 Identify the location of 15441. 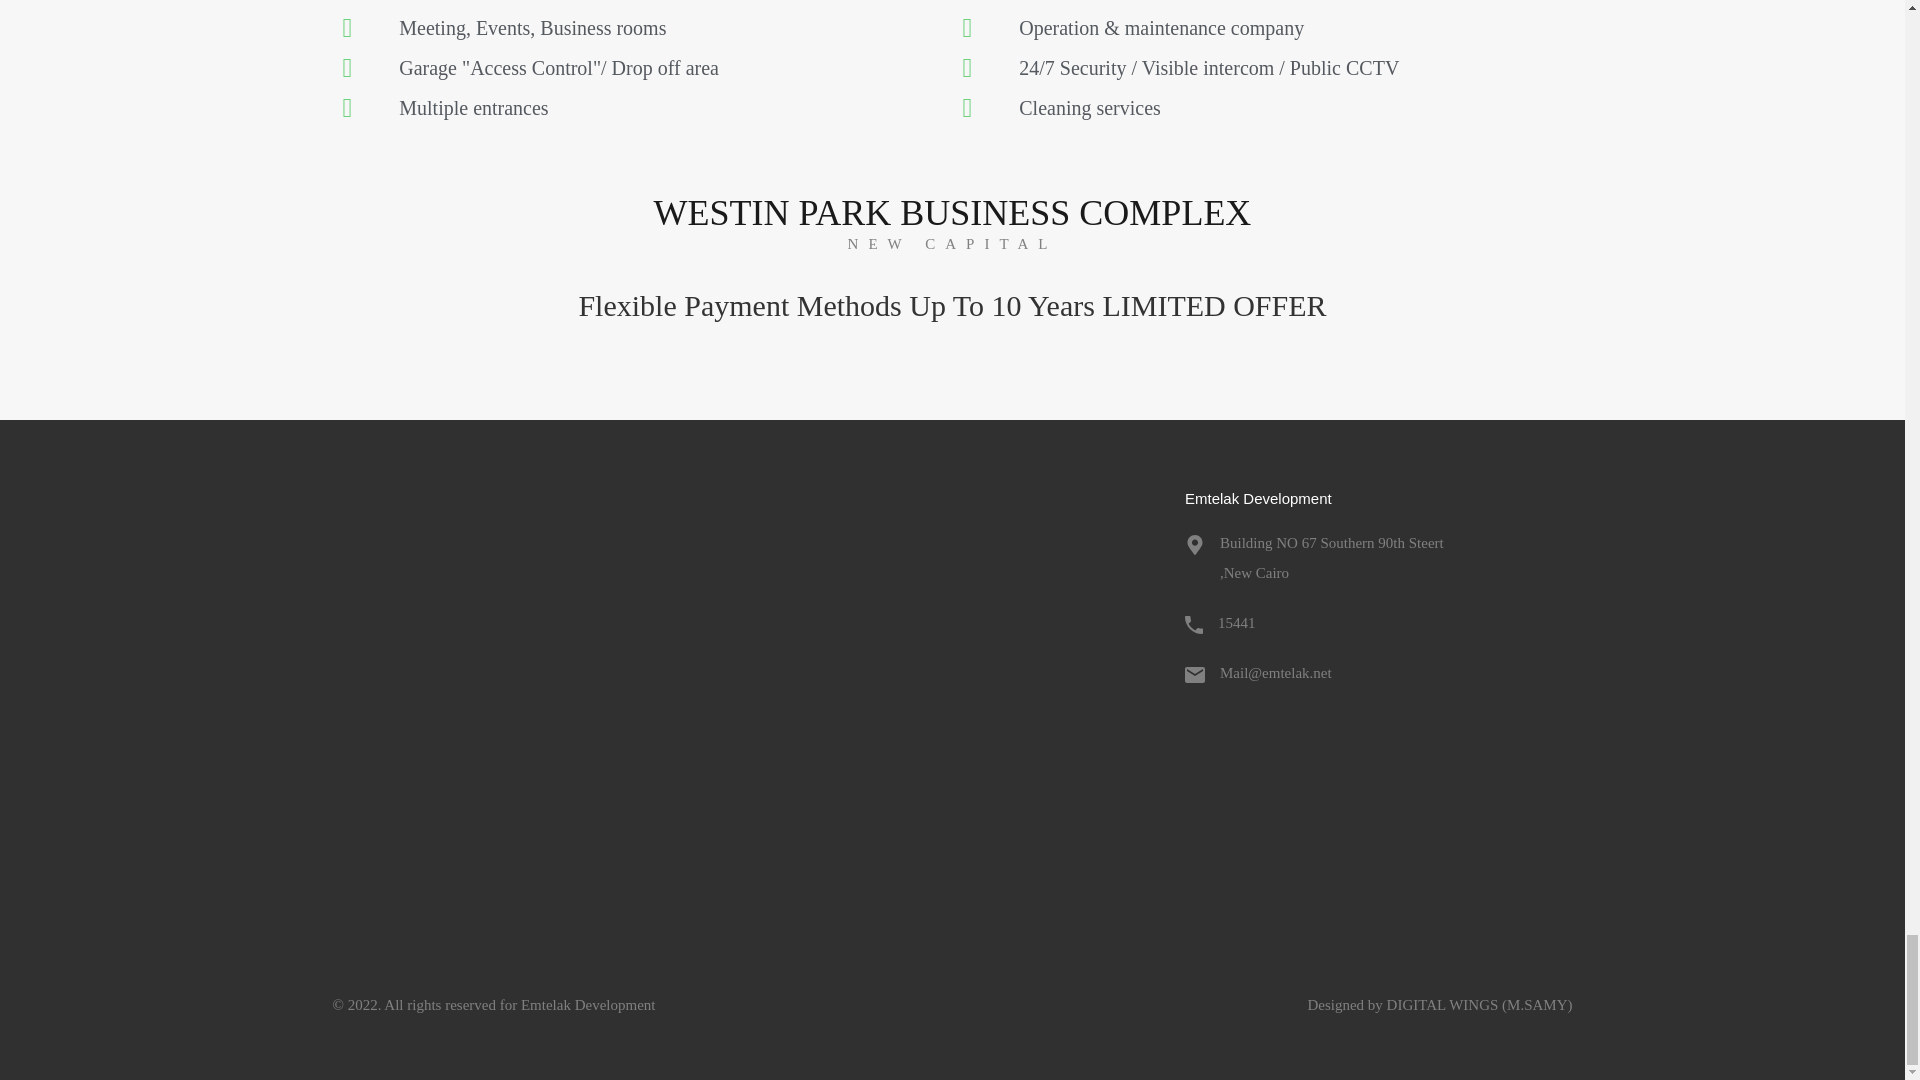
(1236, 623).